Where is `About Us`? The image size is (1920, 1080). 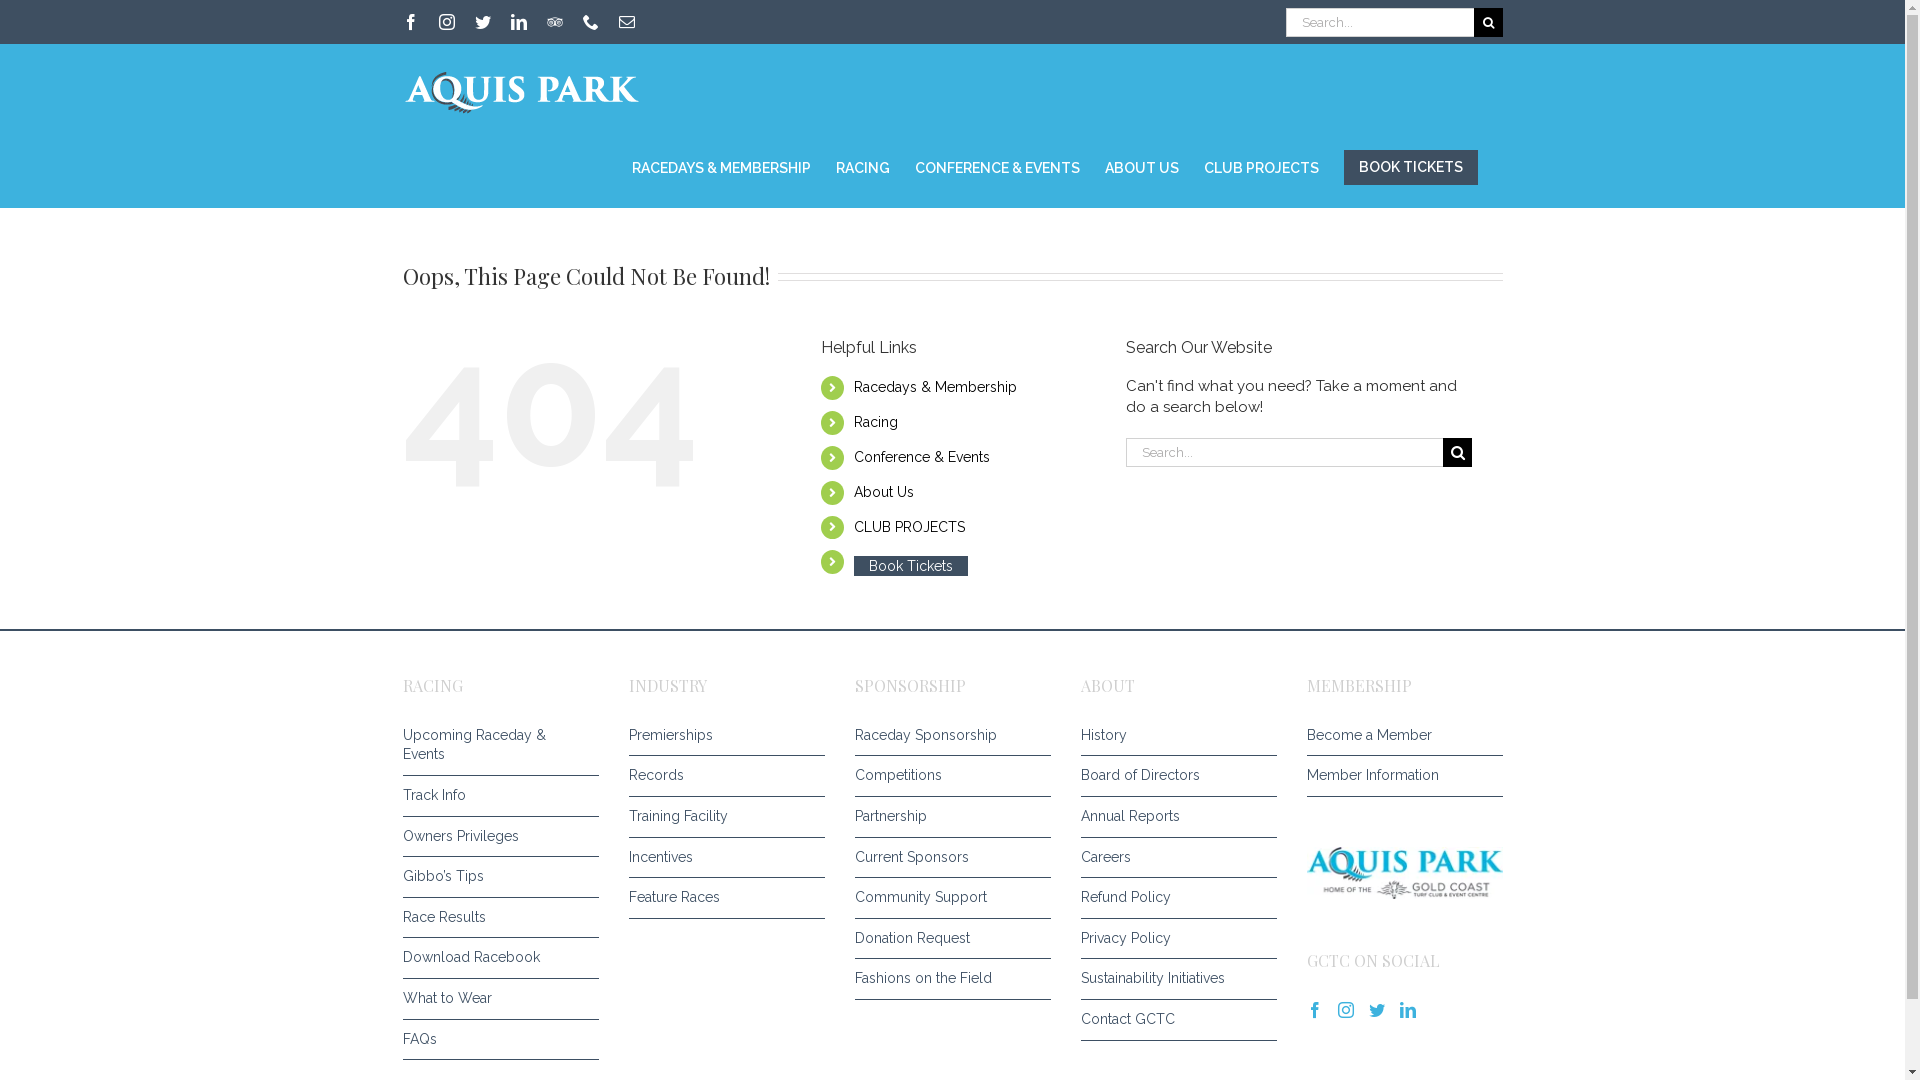
About Us is located at coordinates (884, 492).